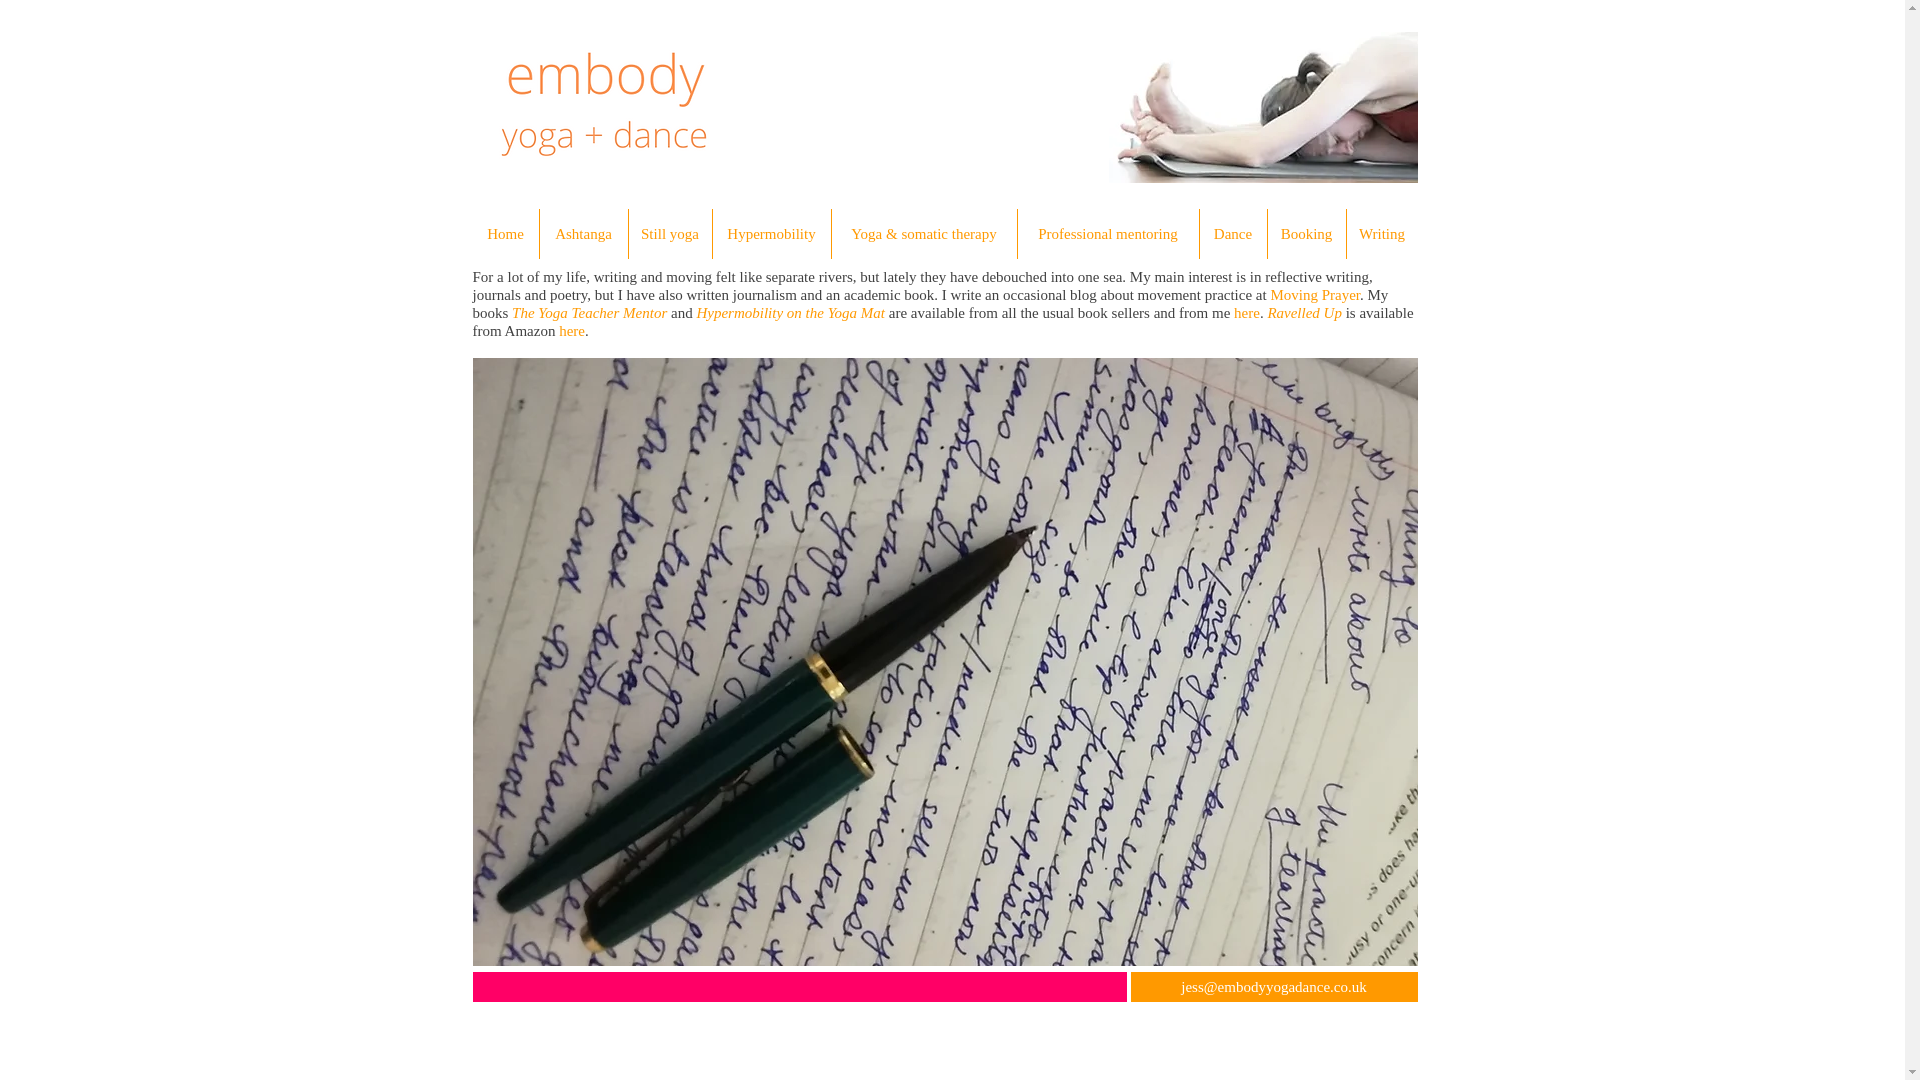 The height and width of the screenshot is (1080, 1920). I want to click on Home, so click(504, 234).